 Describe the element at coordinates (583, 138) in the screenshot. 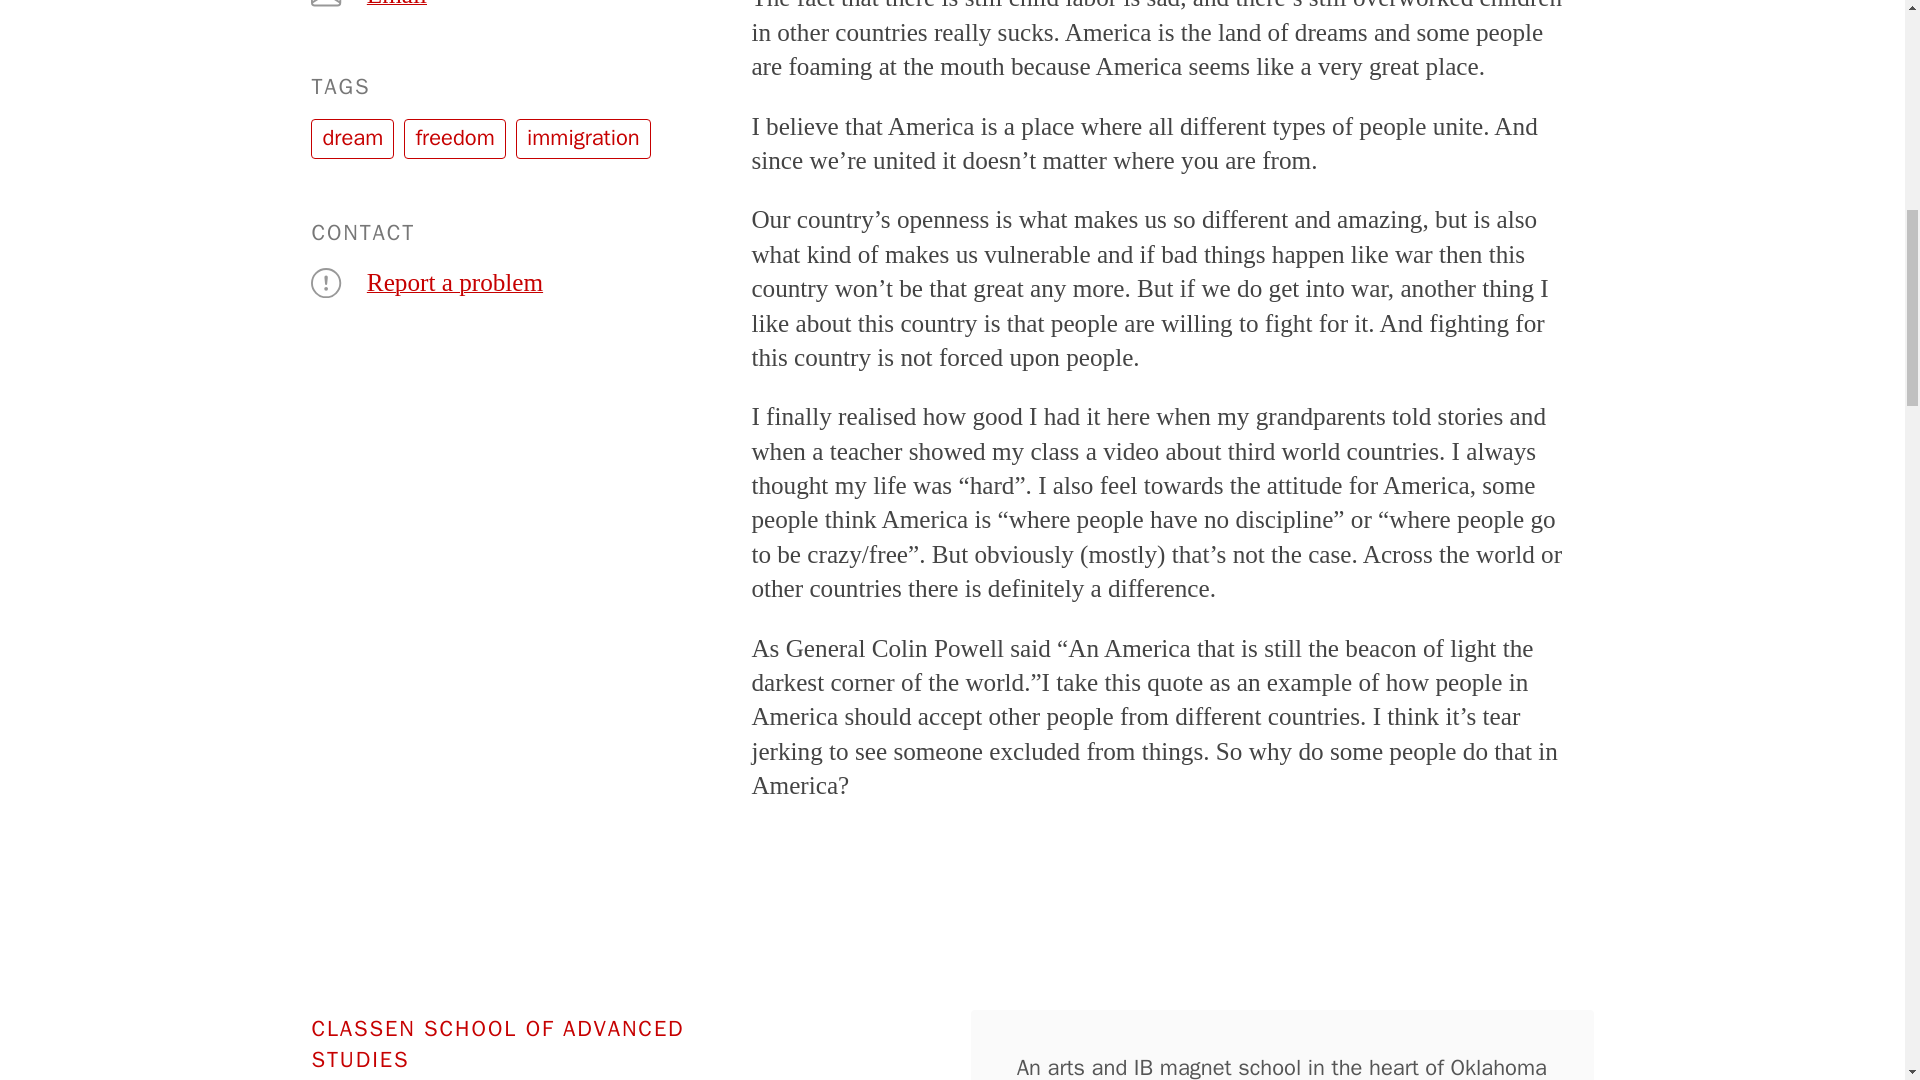

I see `immigration` at that location.